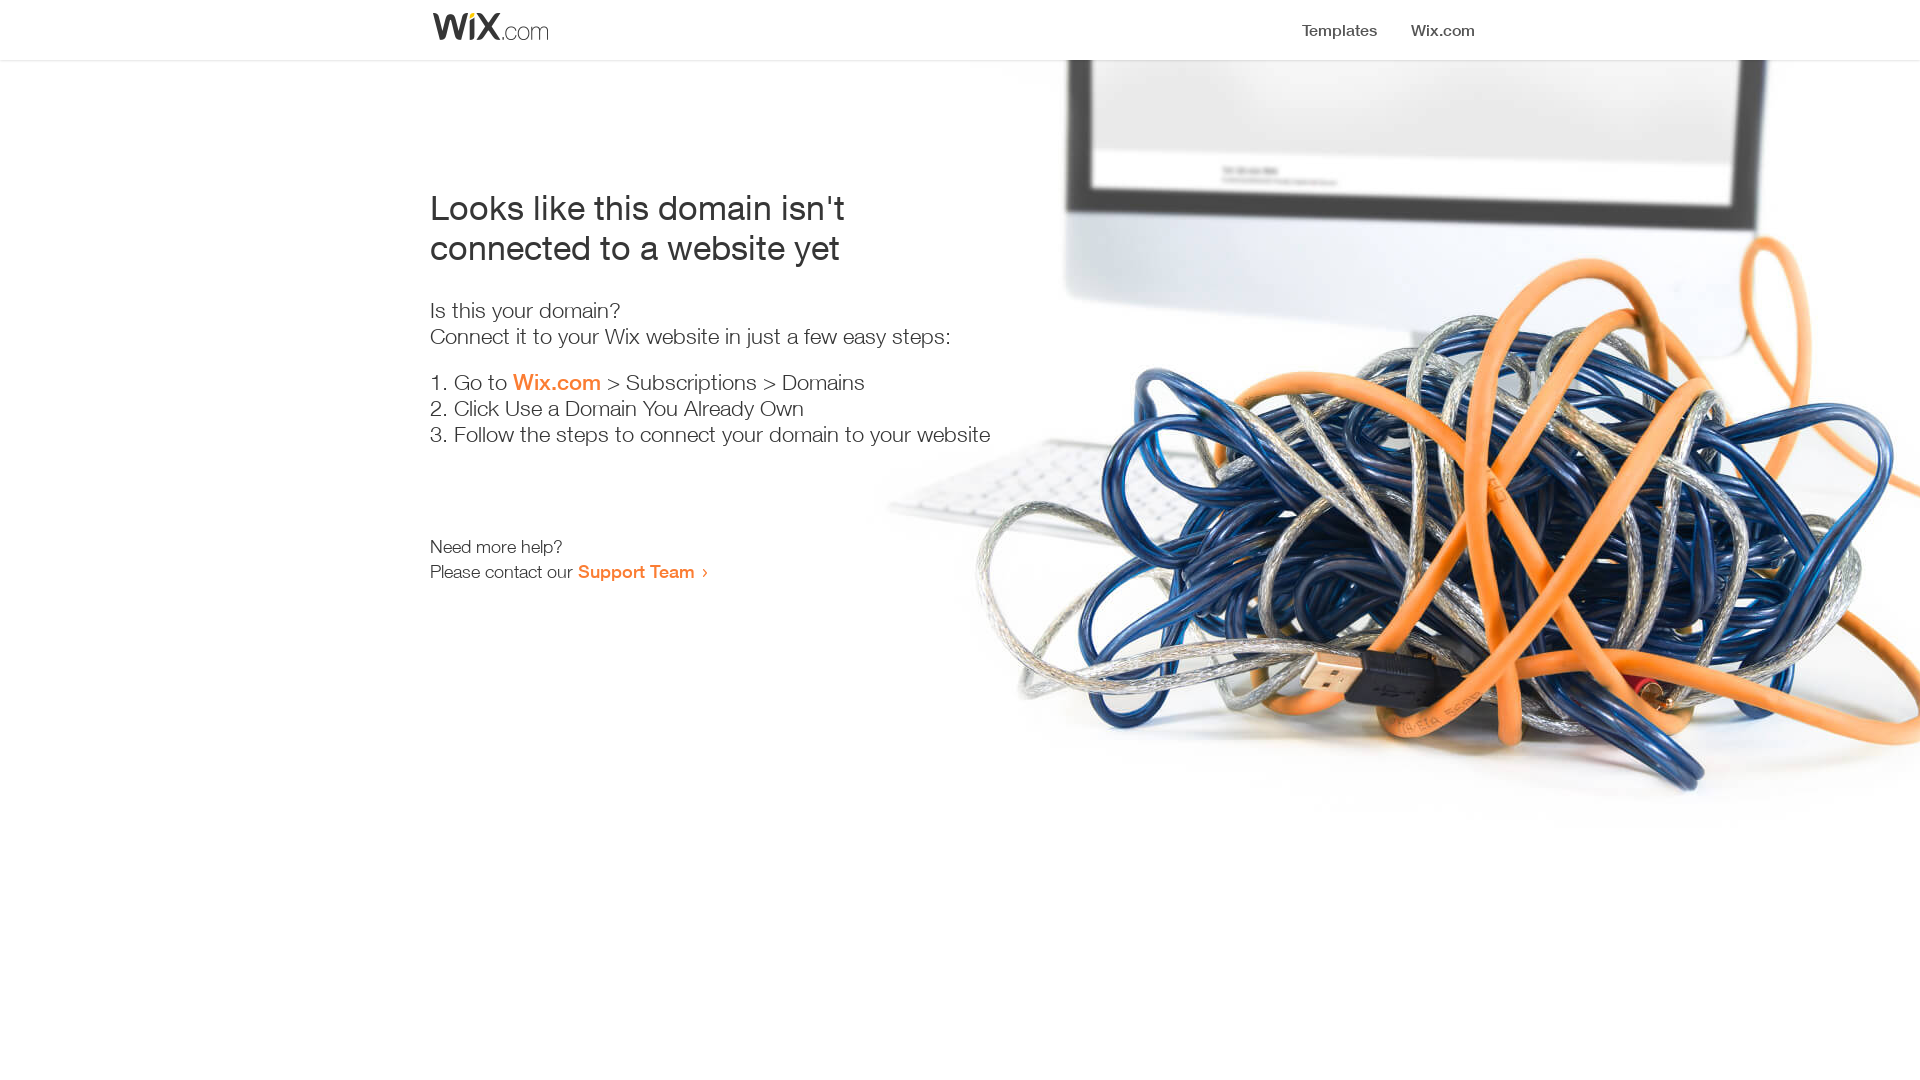 The height and width of the screenshot is (1080, 1920). What do you see at coordinates (557, 382) in the screenshot?
I see `Wix.com` at bounding box center [557, 382].